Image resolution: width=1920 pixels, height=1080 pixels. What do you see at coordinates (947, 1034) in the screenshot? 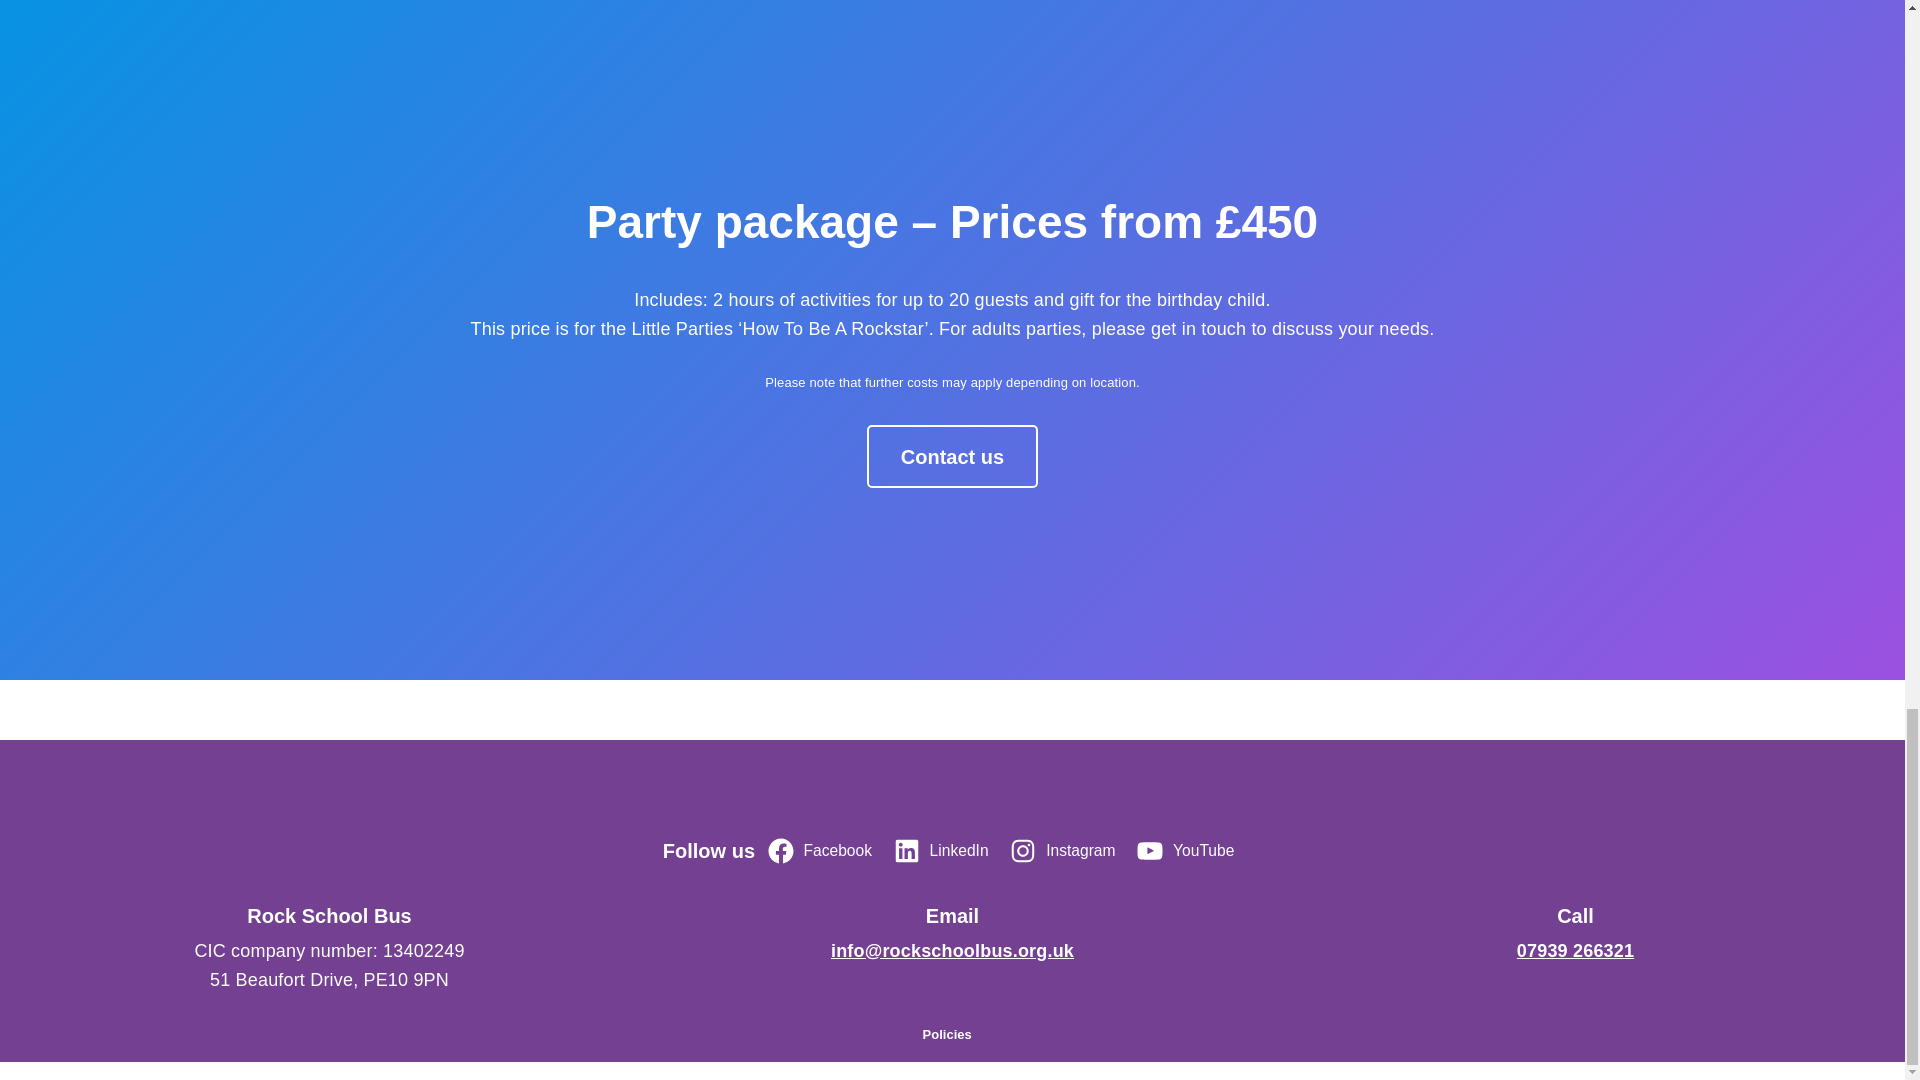
I see `Policies` at bounding box center [947, 1034].